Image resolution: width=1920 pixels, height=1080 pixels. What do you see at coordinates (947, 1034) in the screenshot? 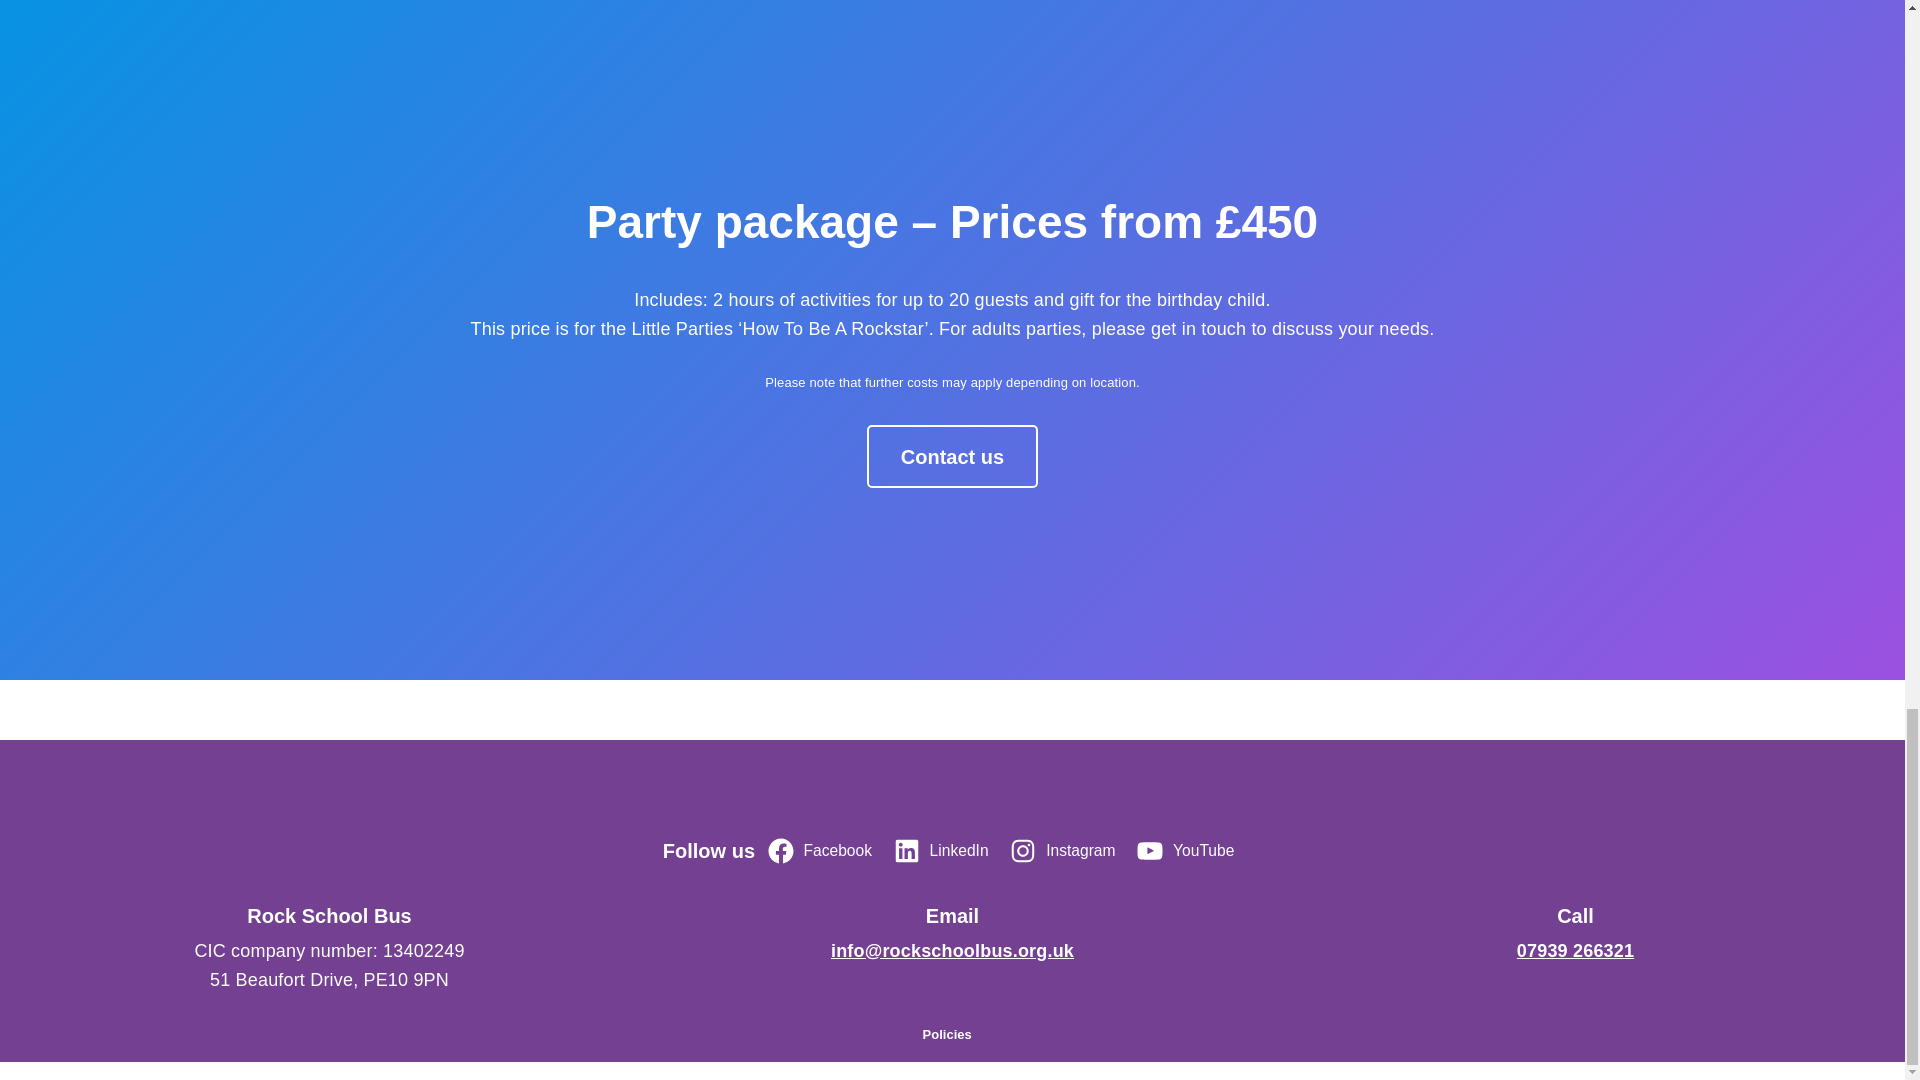
I see `Policies` at bounding box center [947, 1034].